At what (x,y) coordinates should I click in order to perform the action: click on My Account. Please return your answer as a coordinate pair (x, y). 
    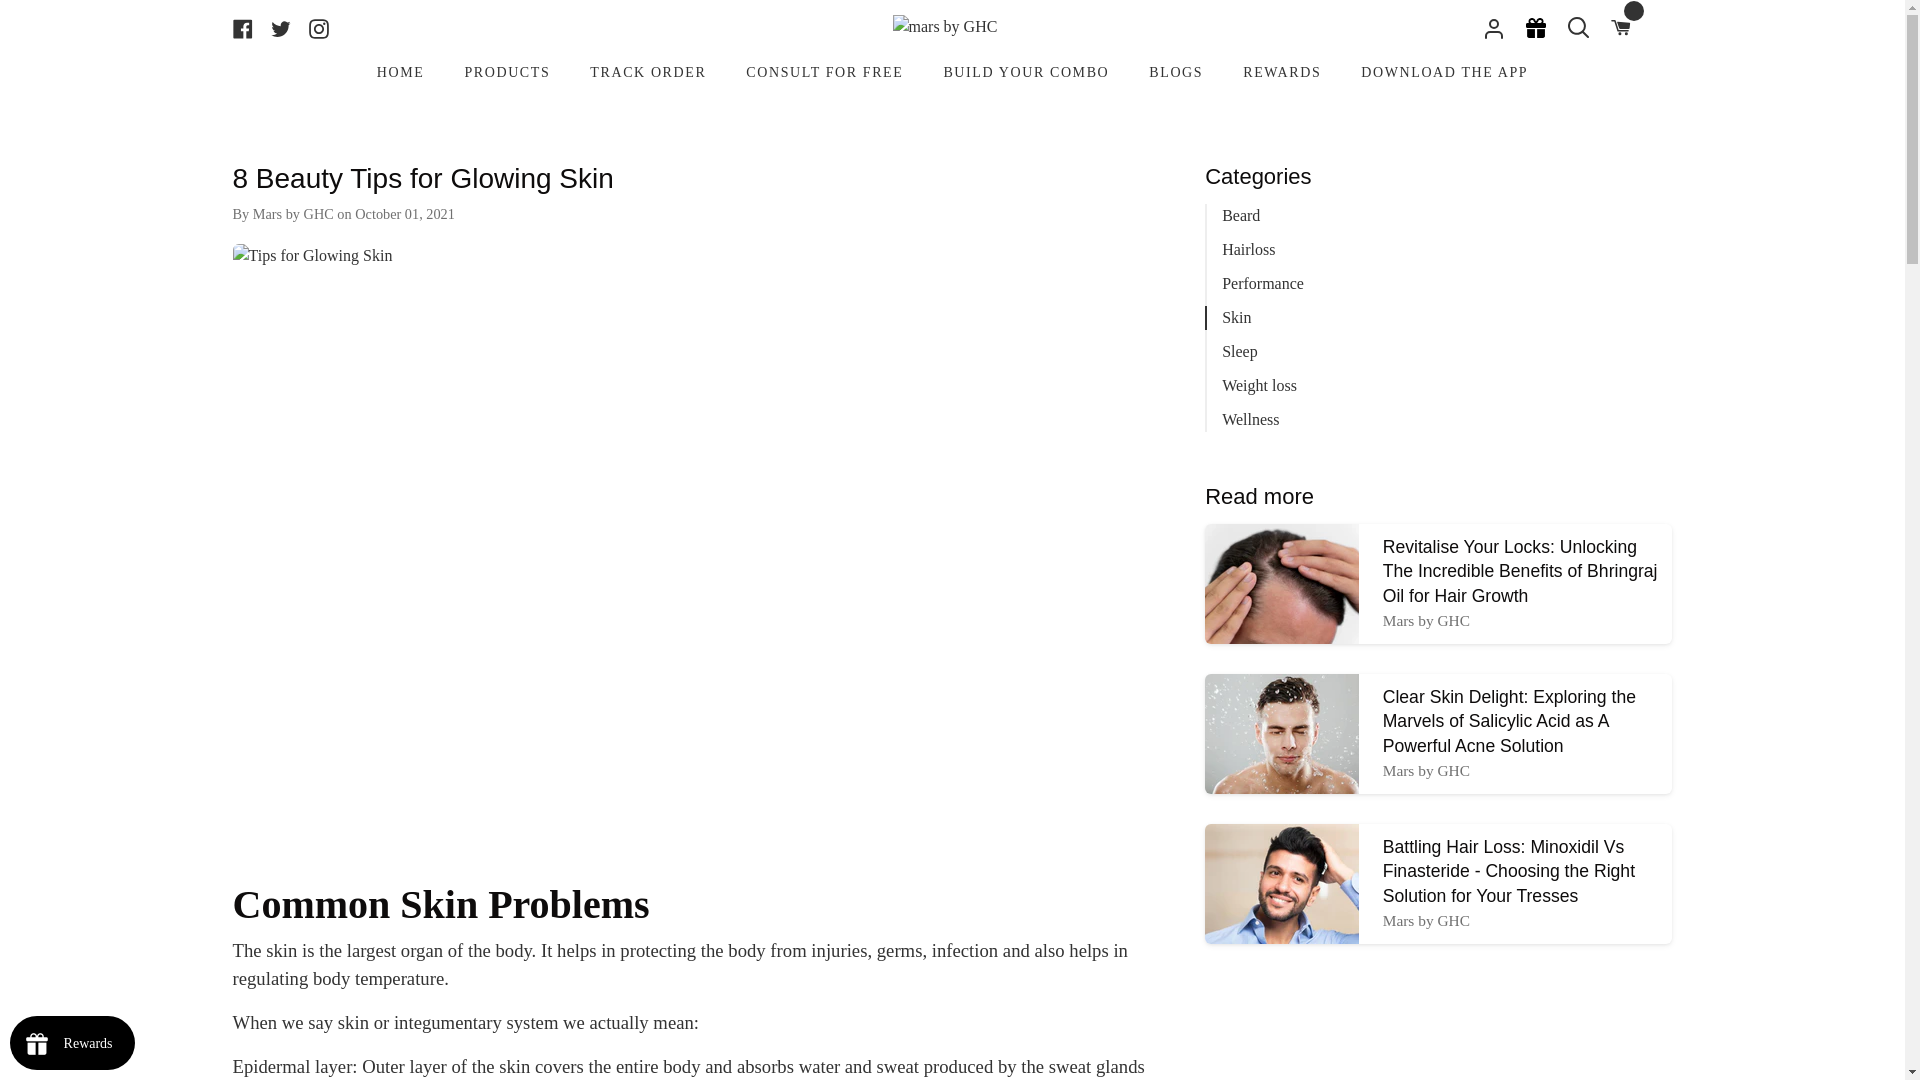
    Looking at the image, I should click on (1488, 28).